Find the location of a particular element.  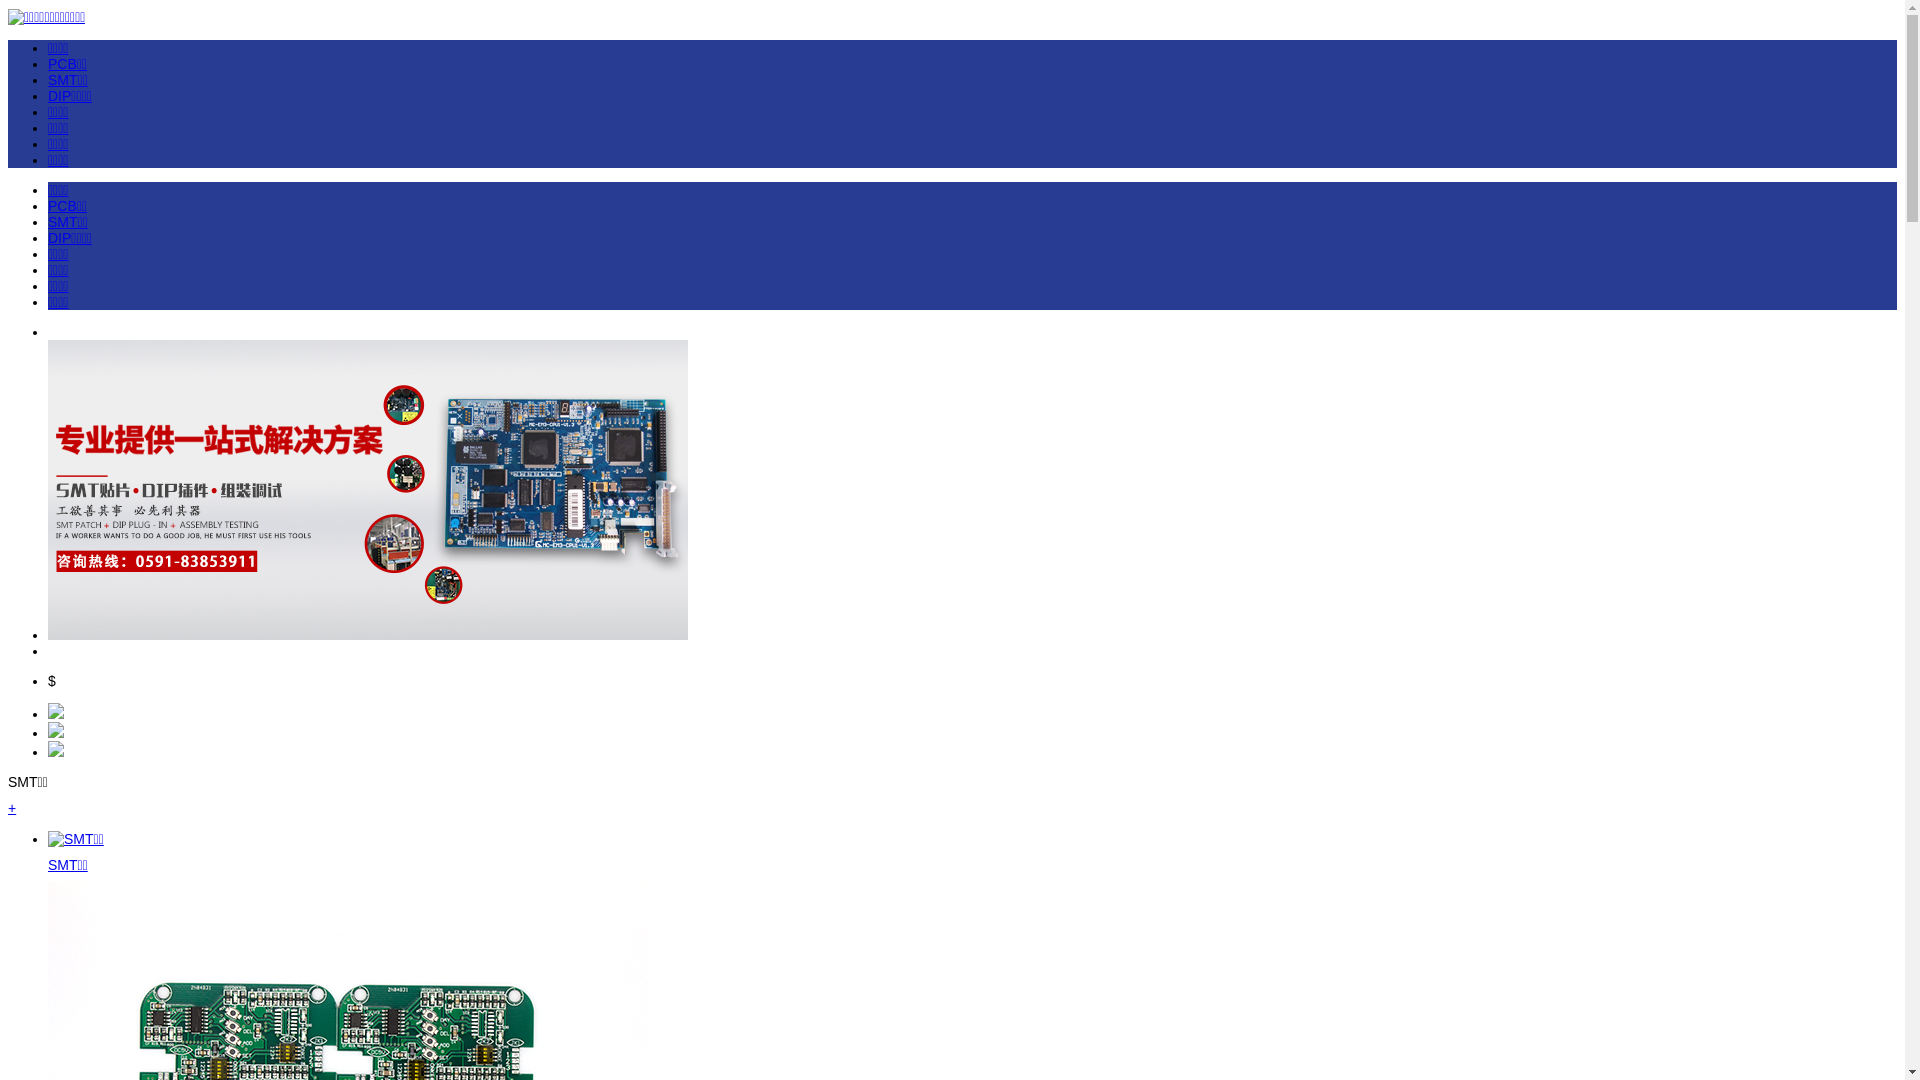

+ is located at coordinates (12, 808).